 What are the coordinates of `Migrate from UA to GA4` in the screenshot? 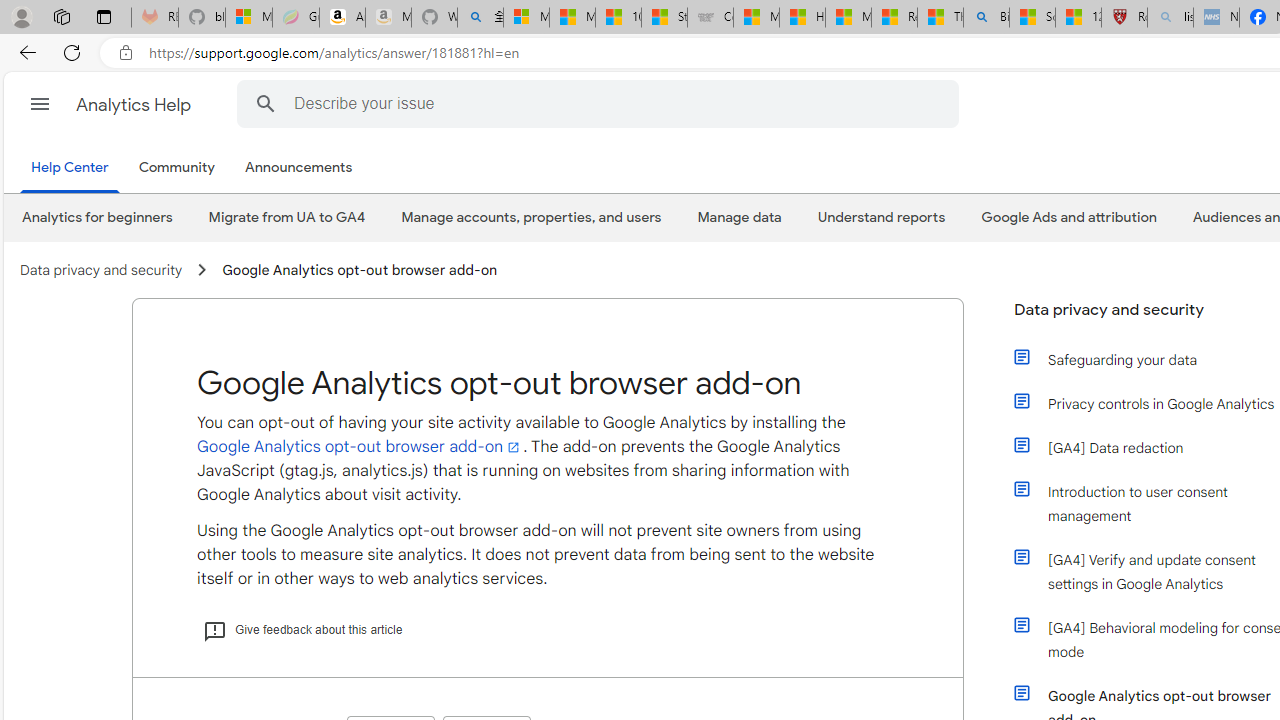 It's located at (287, 217).